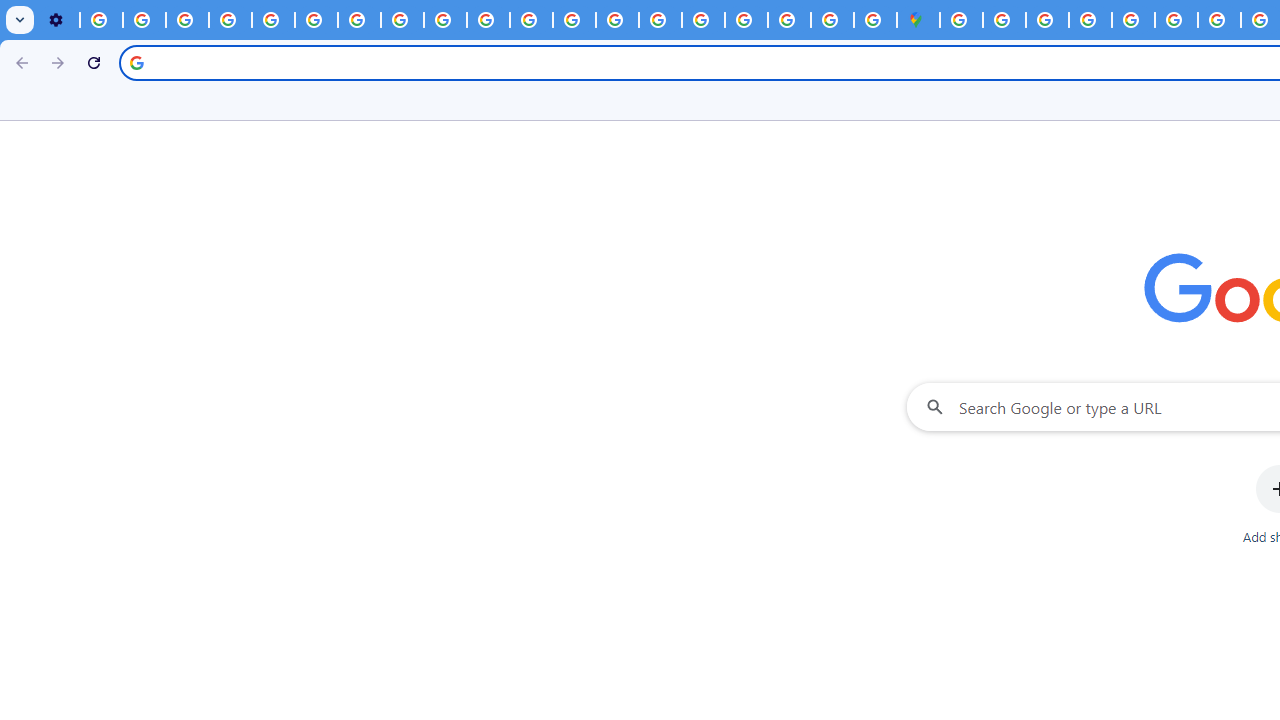 Image resolution: width=1280 pixels, height=720 pixels. Describe the element at coordinates (316, 20) in the screenshot. I see `YouTube` at that location.